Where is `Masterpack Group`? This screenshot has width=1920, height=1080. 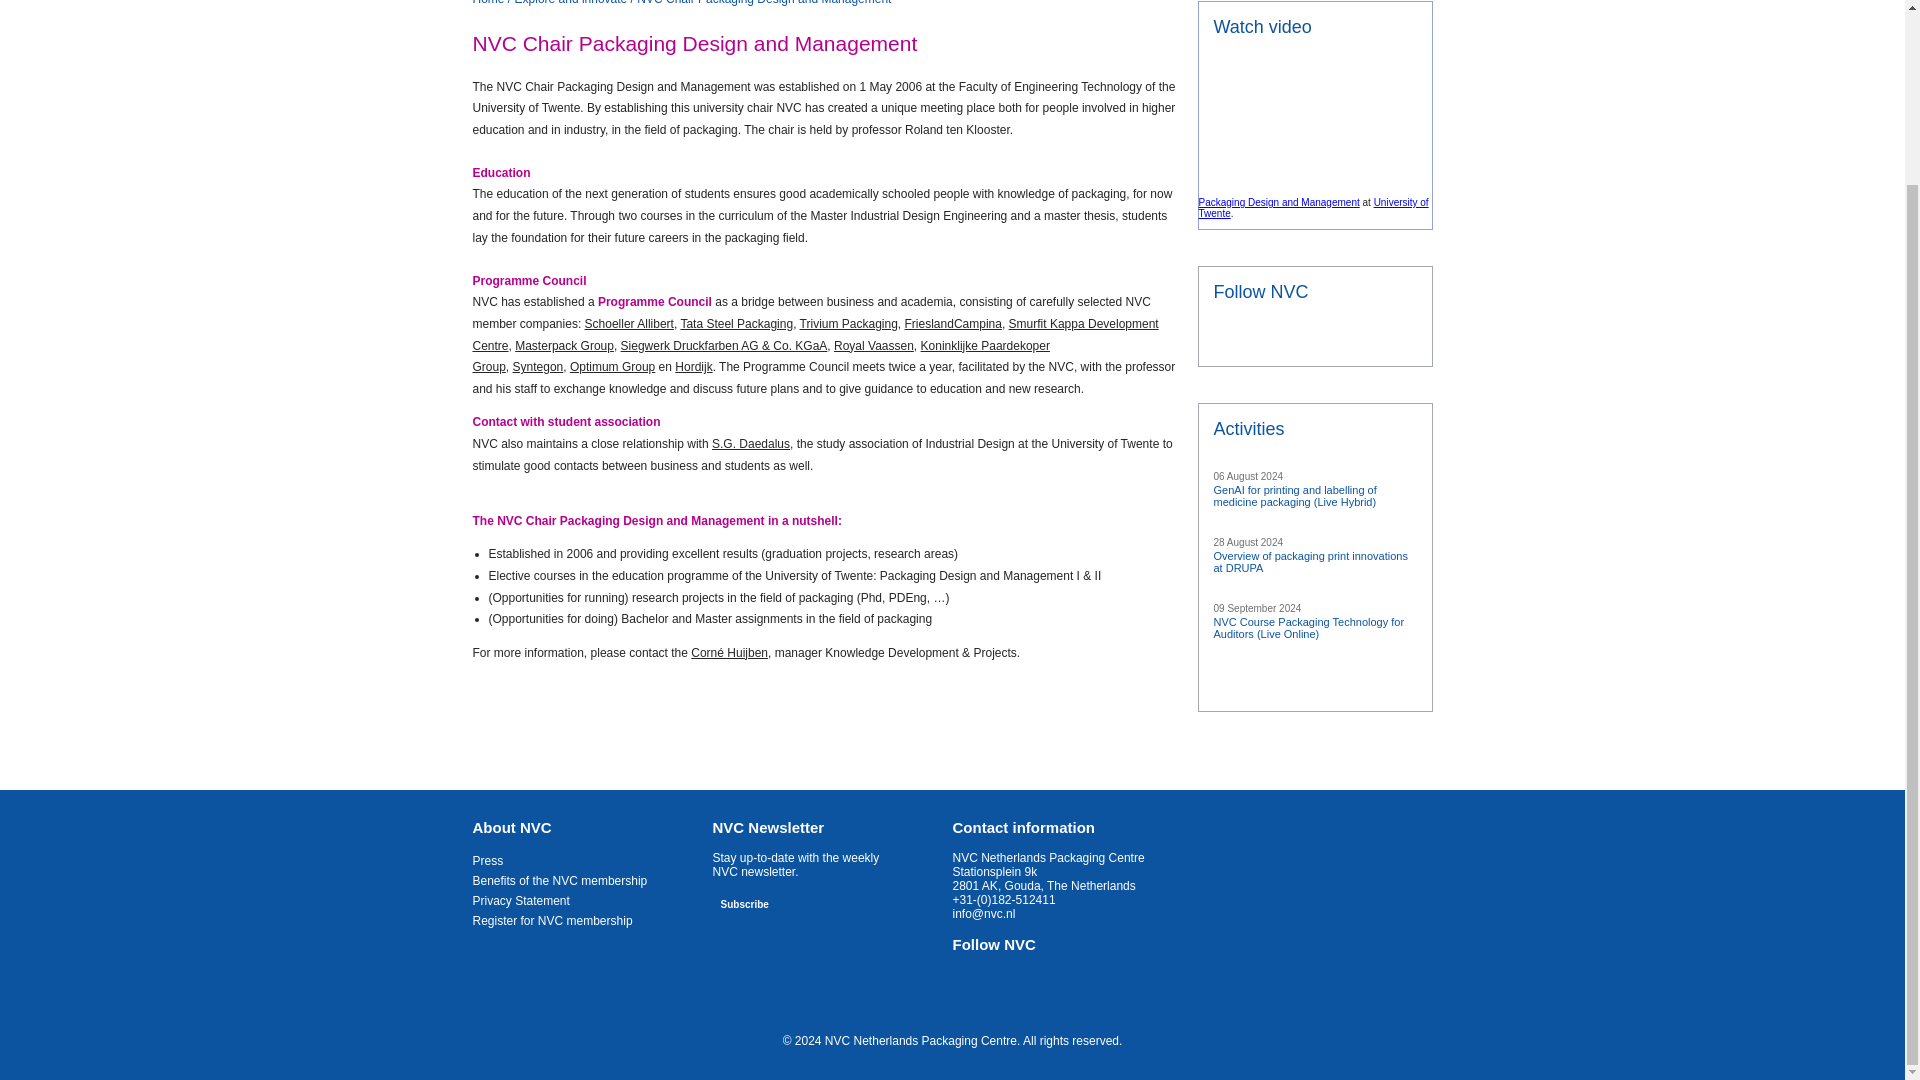 Masterpack Group is located at coordinates (564, 346).